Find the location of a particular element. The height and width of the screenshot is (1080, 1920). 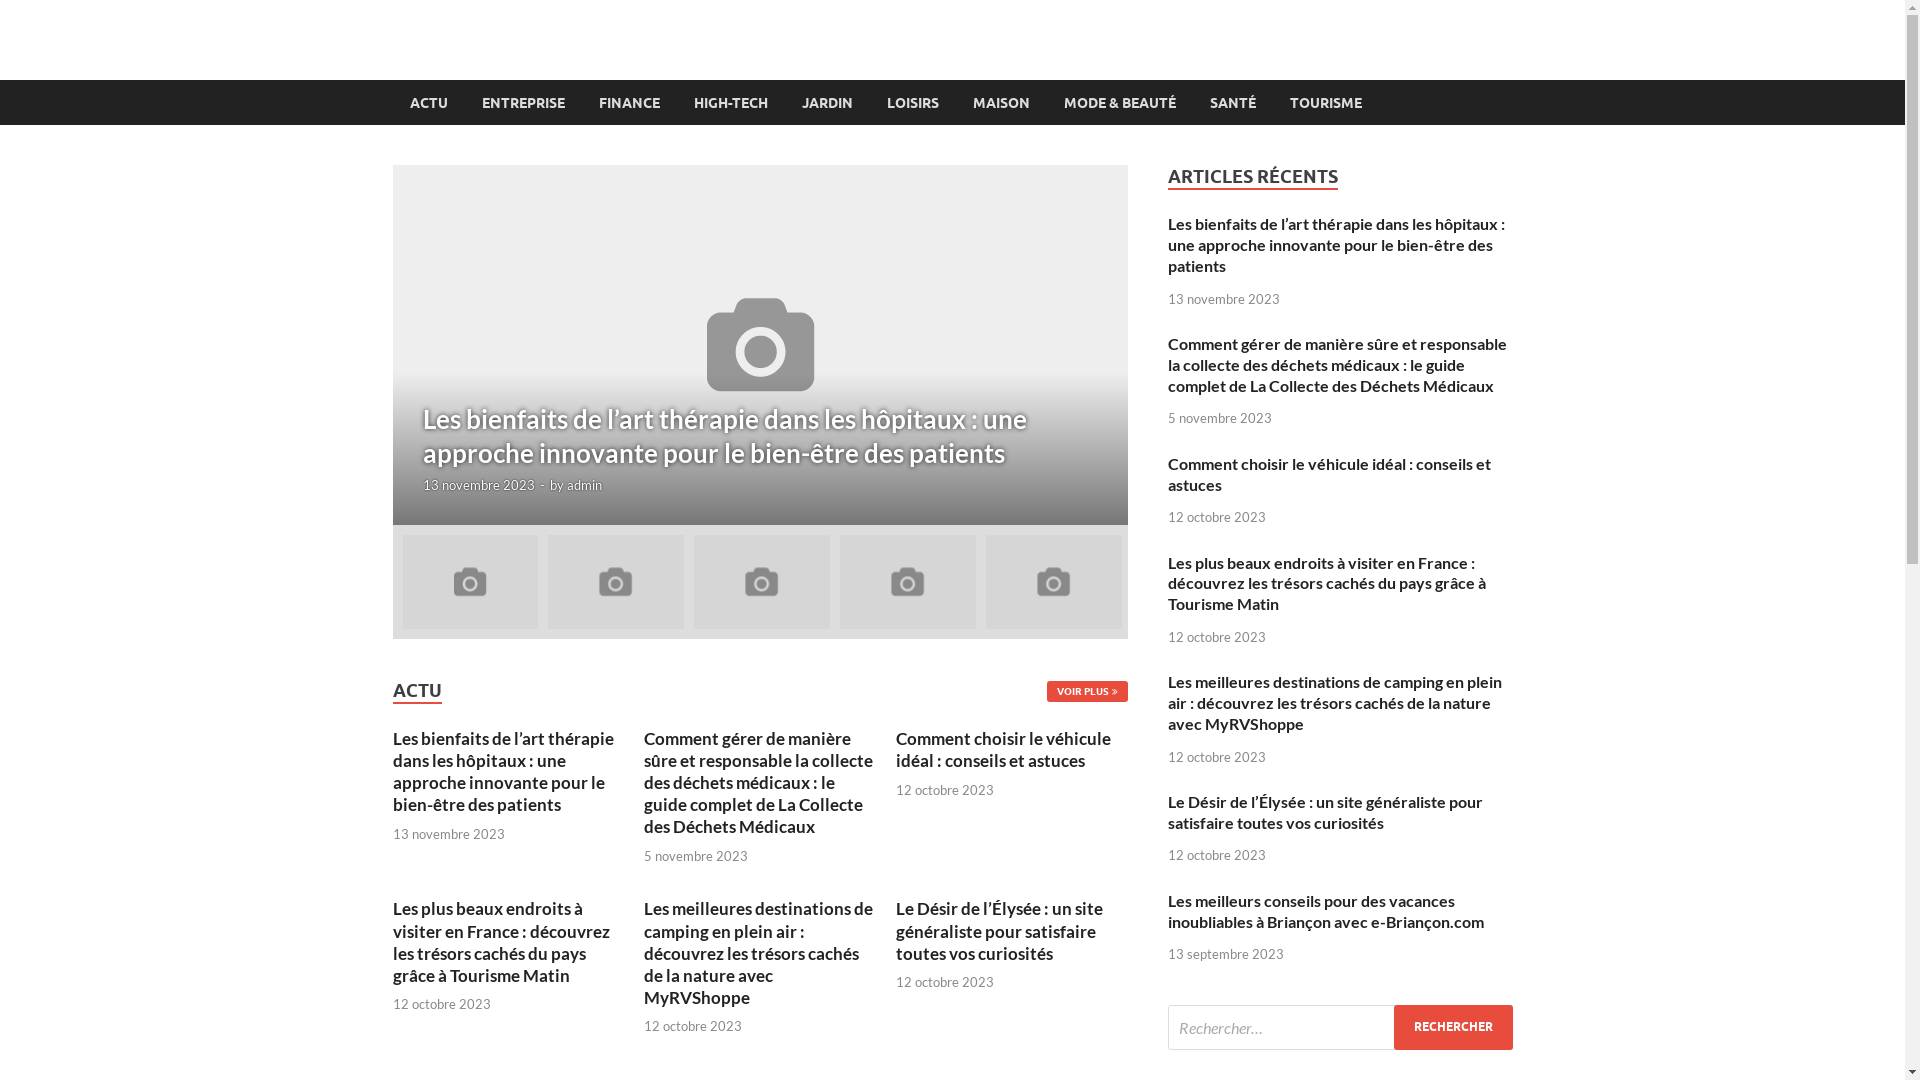

TOURISME is located at coordinates (1325, 102).